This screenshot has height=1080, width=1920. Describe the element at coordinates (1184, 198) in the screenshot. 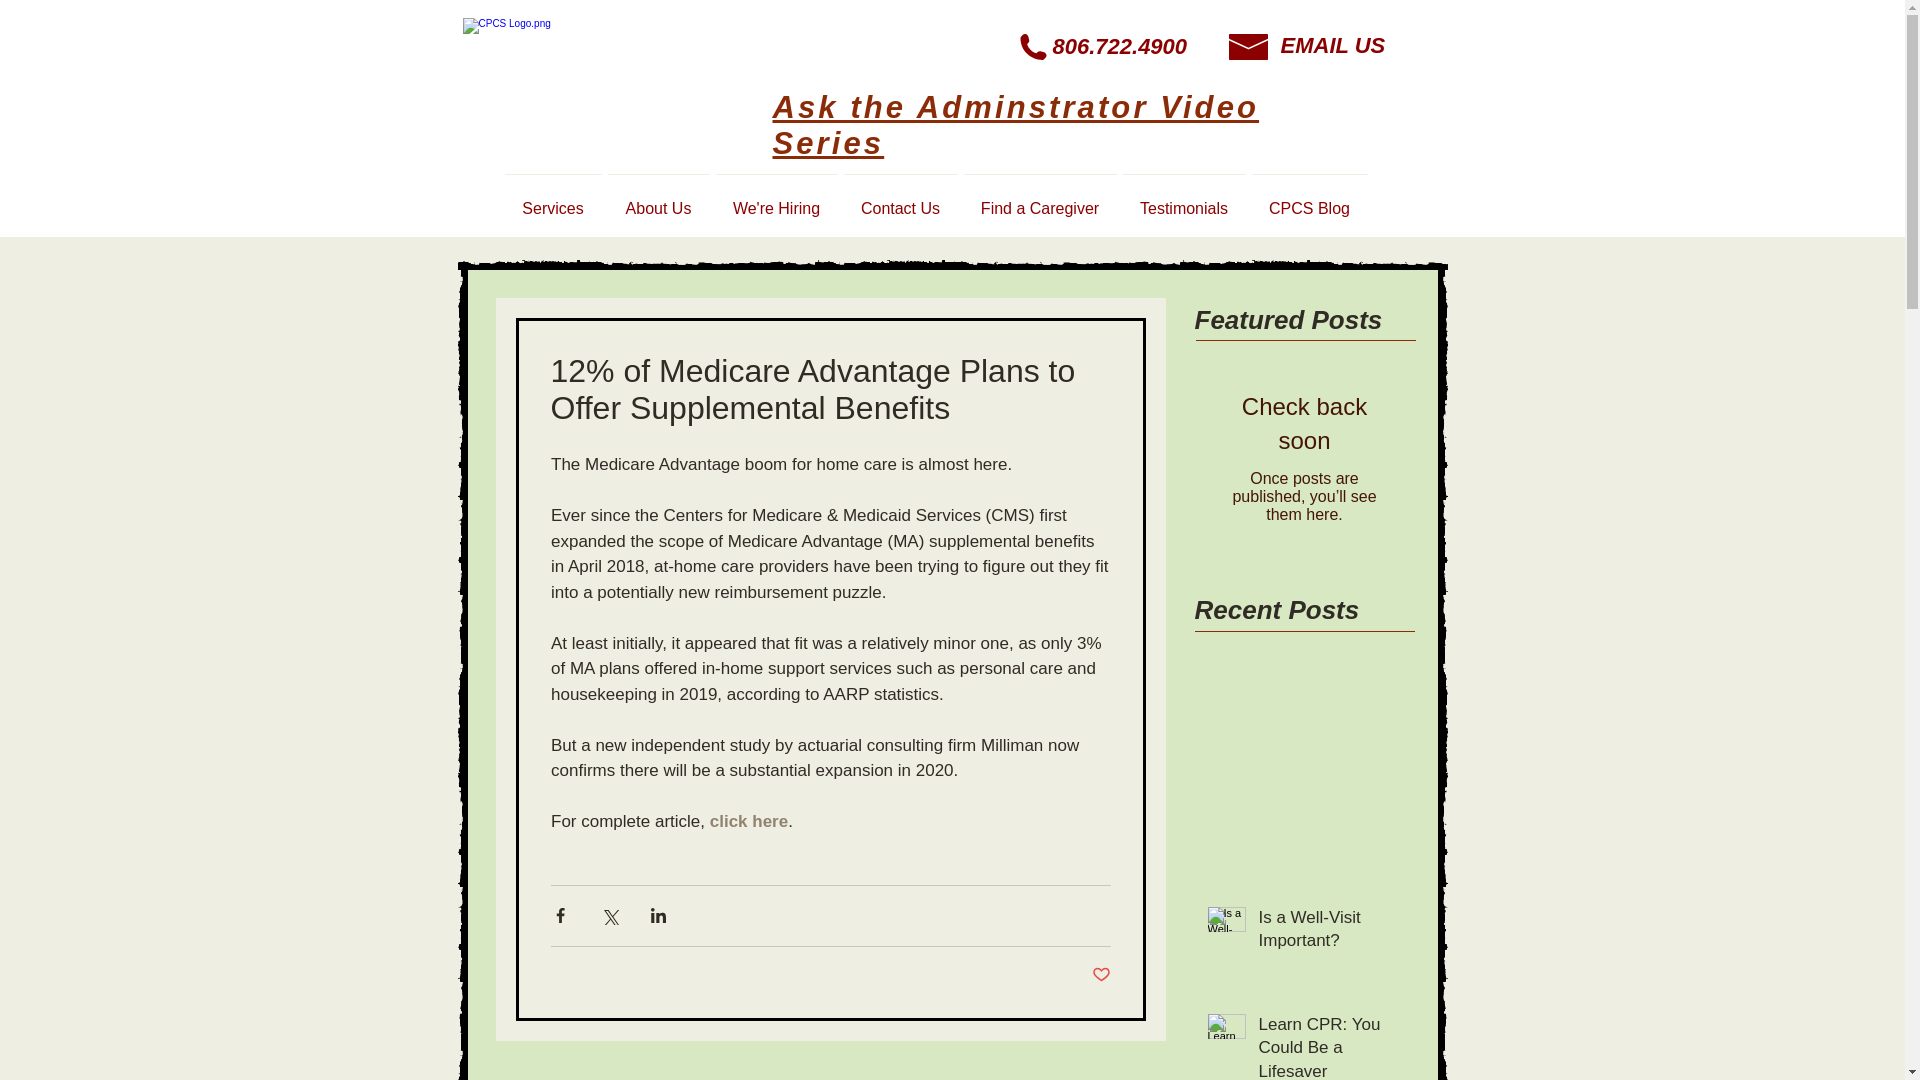

I see `Testimonials` at that location.